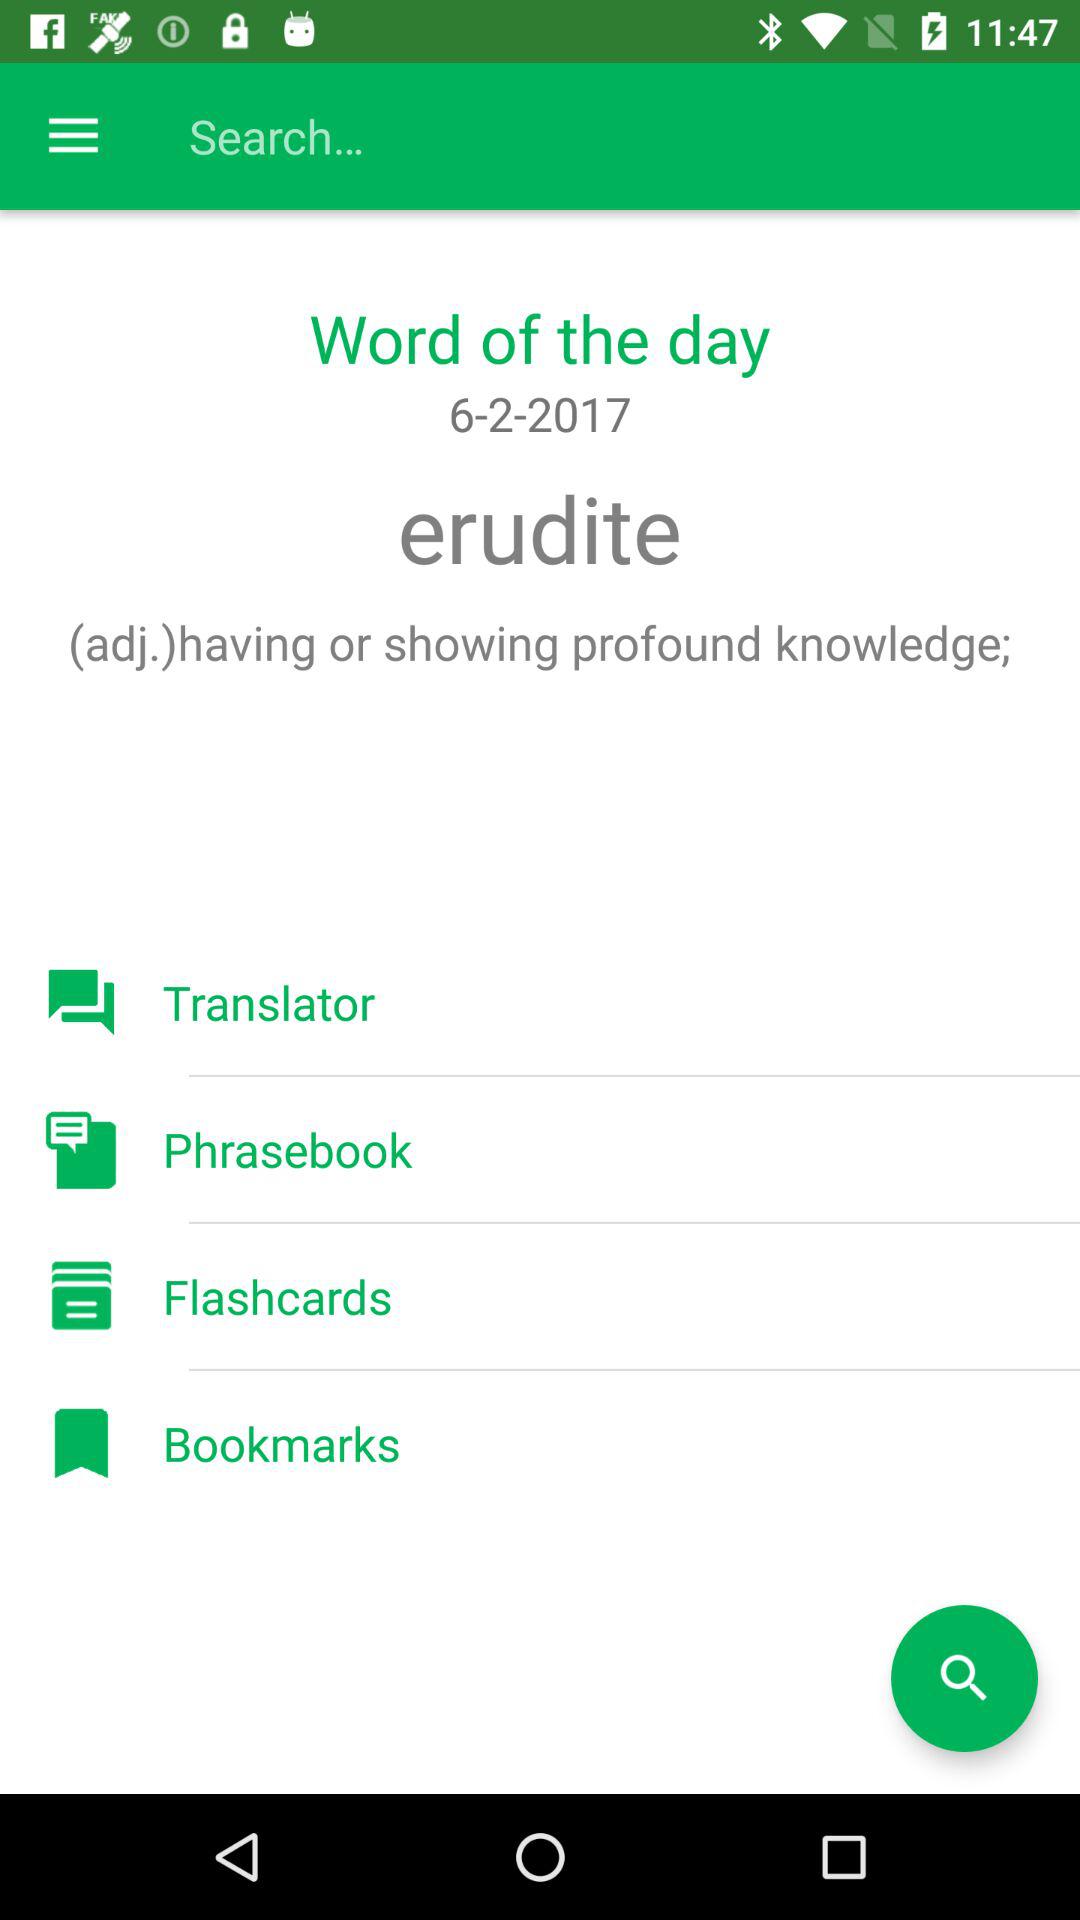 The width and height of the screenshot is (1080, 1920). Describe the element at coordinates (964, 1678) in the screenshot. I see `choose the search button` at that location.